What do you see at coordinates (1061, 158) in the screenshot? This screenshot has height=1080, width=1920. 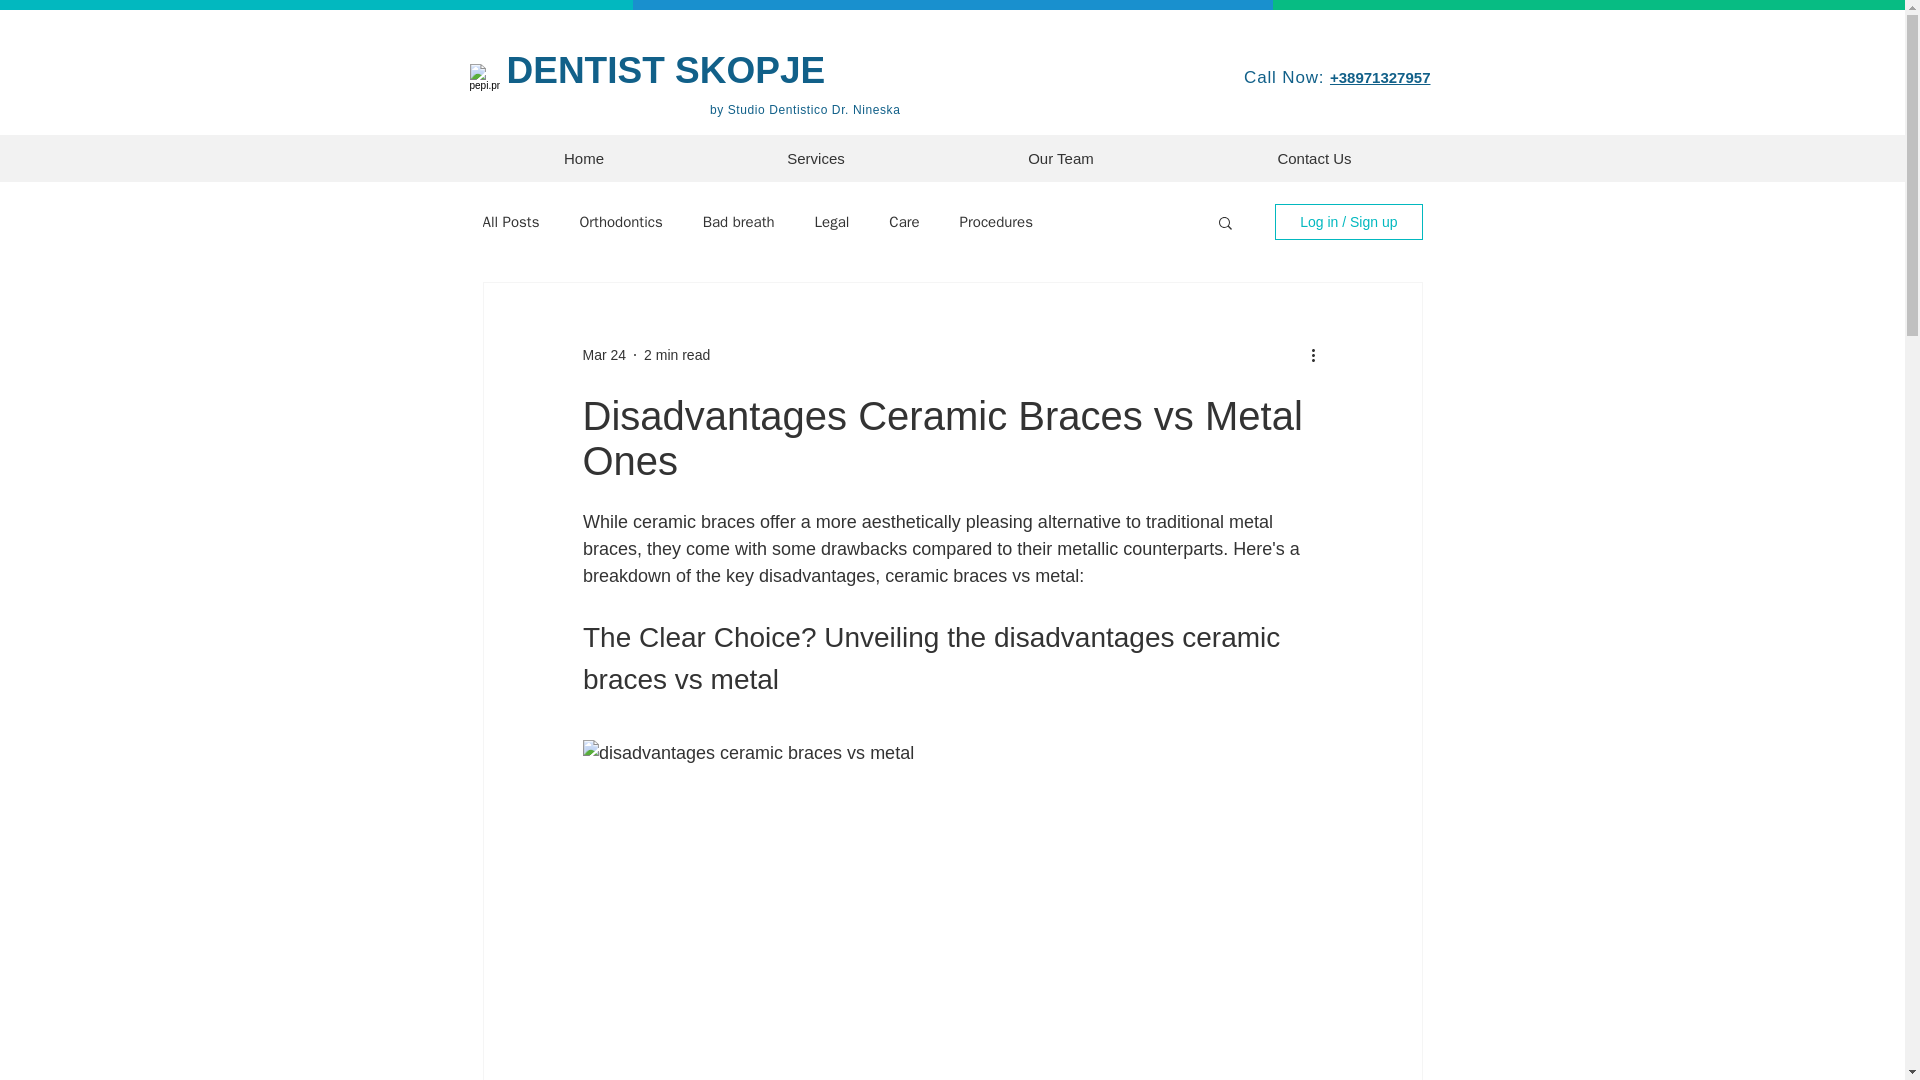 I see `Our Team` at bounding box center [1061, 158].